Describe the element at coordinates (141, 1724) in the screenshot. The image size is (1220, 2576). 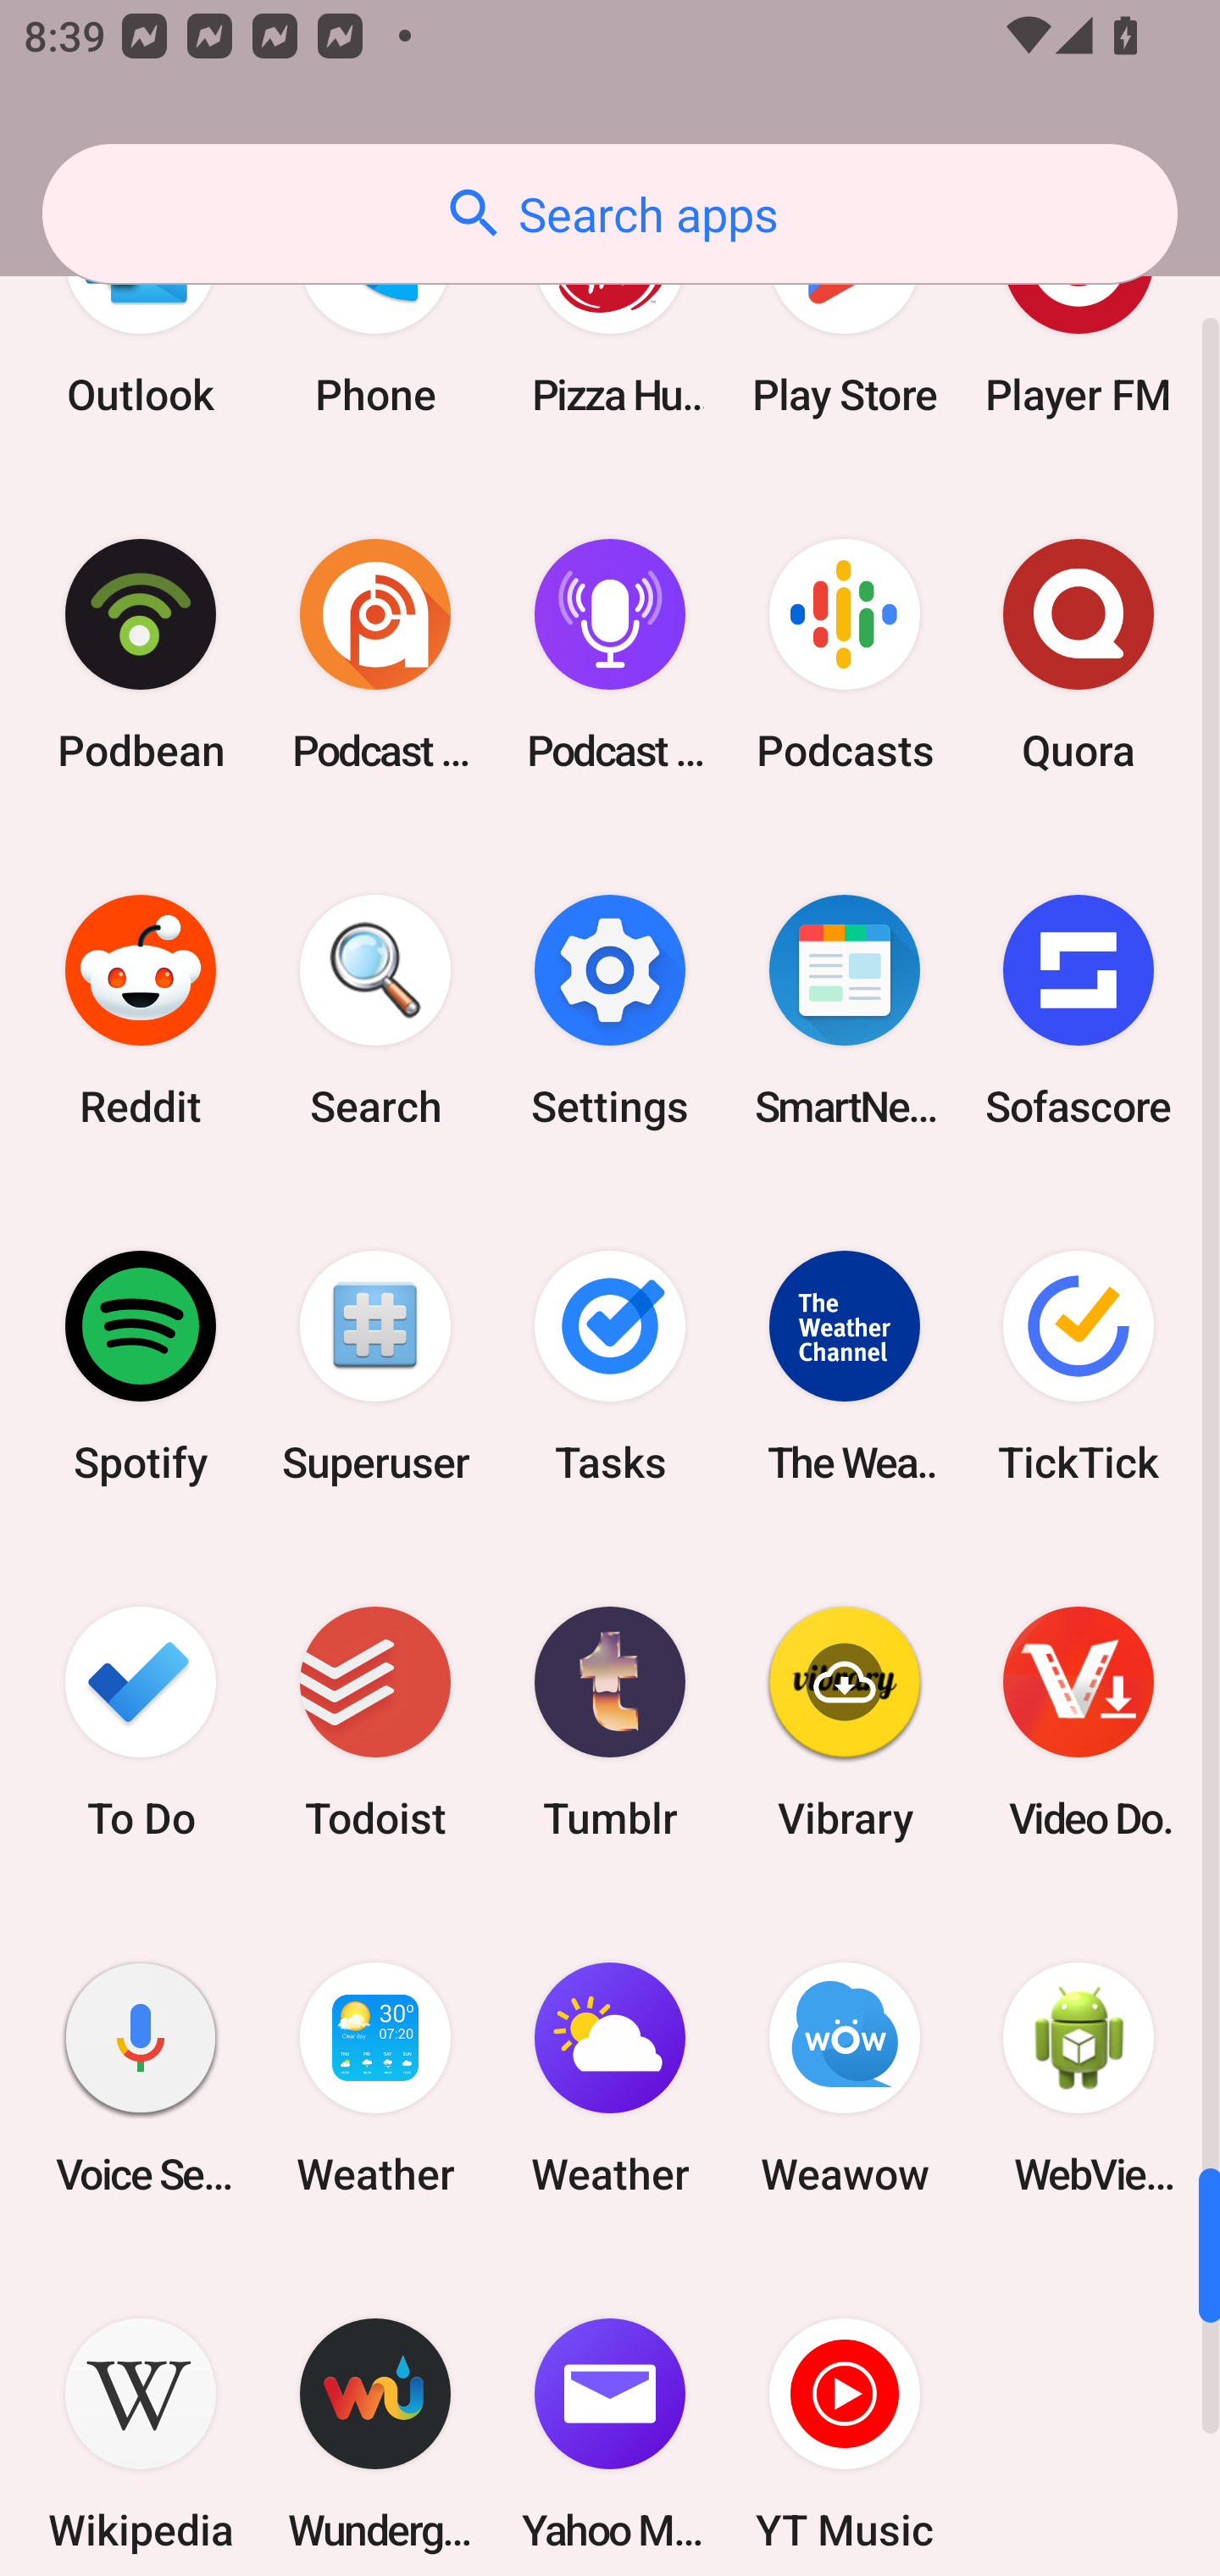
I see `To Do` at that location.